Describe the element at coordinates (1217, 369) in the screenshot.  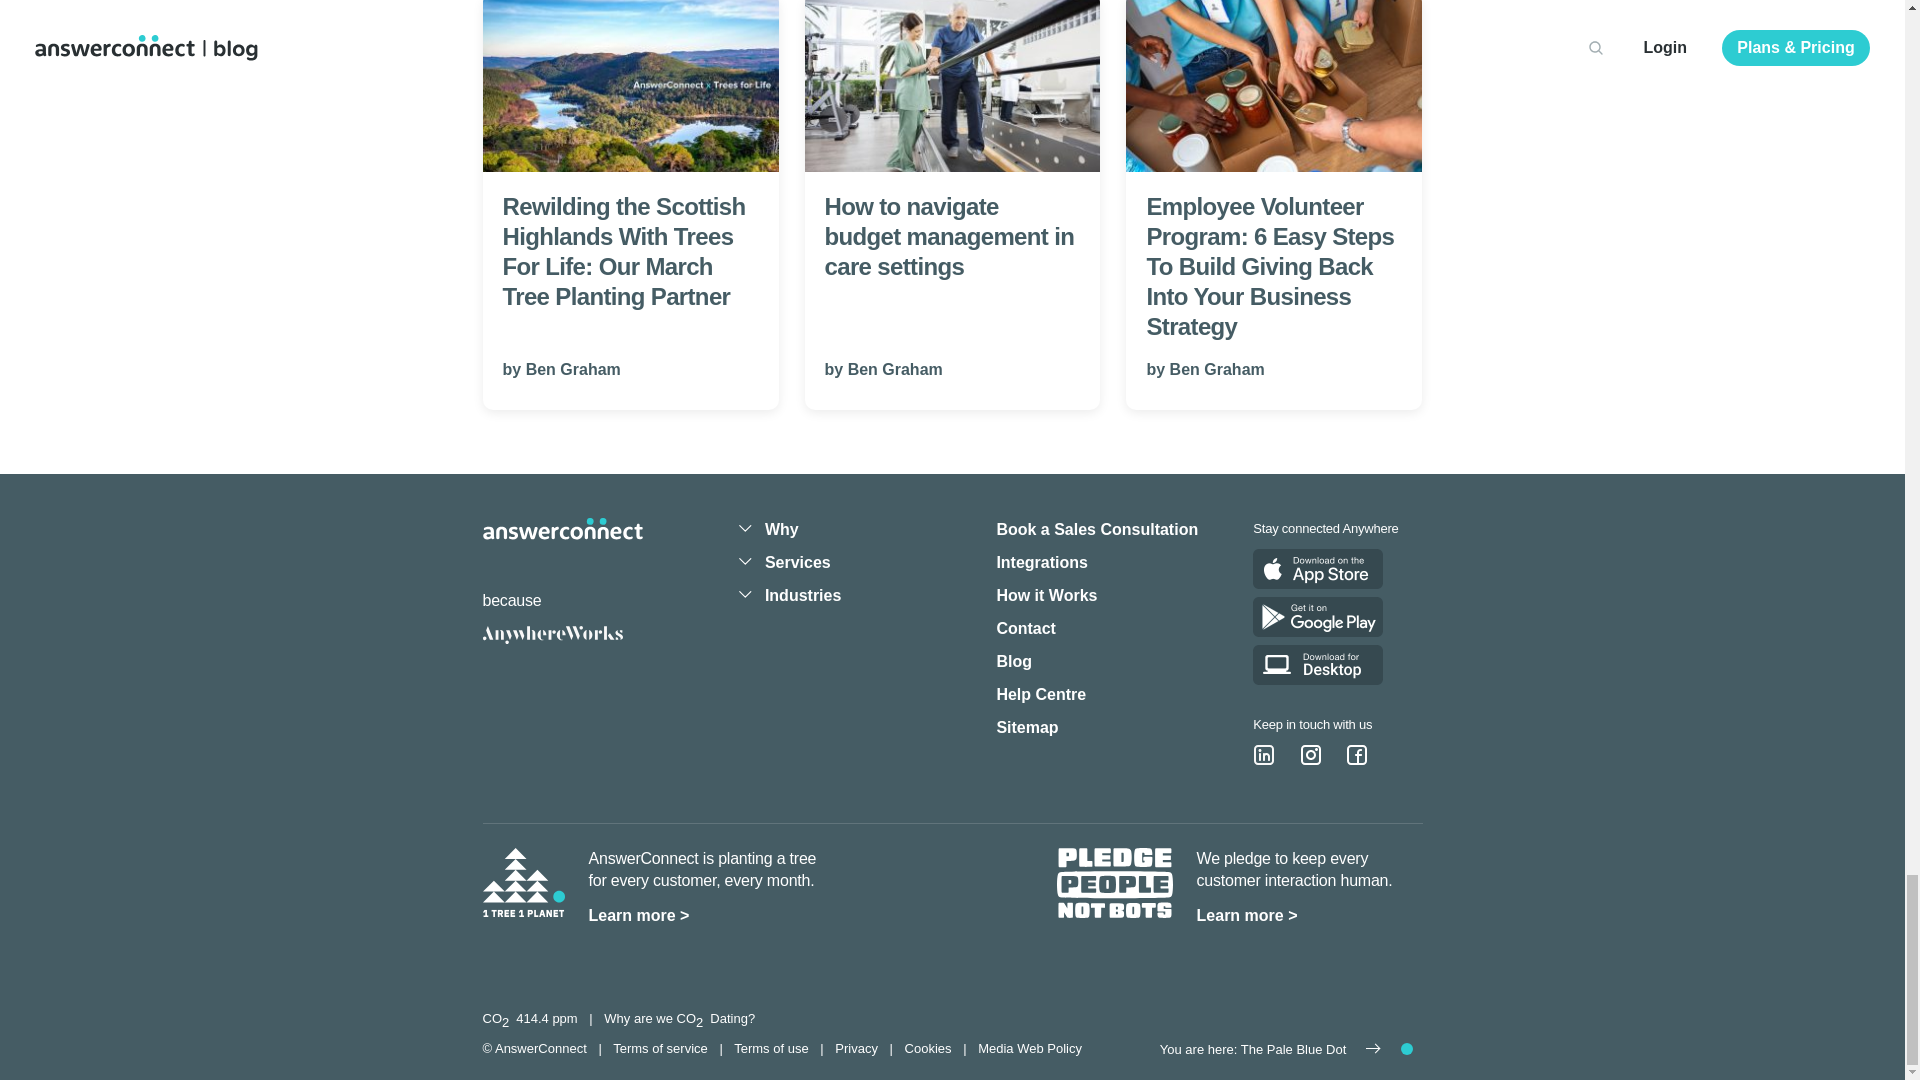
I see `Ben Graham` at that location.